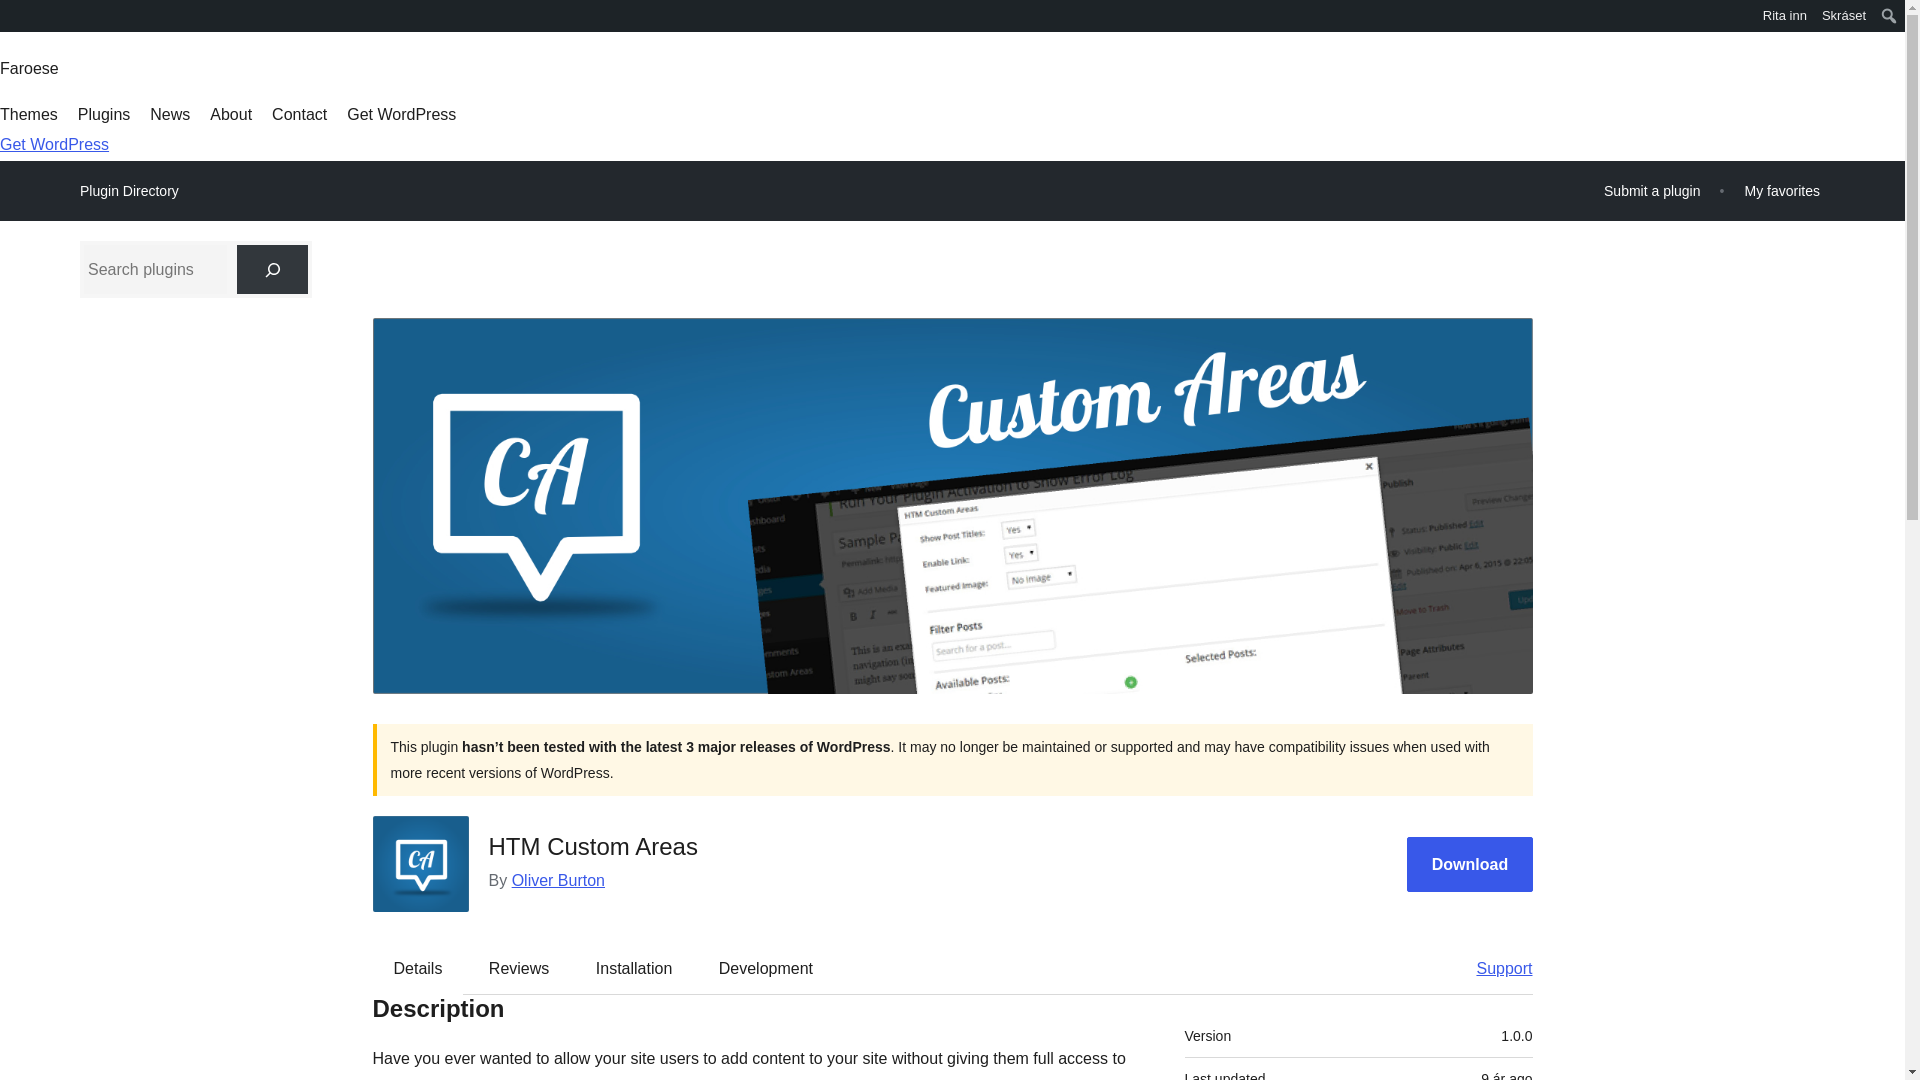 The height and width of the screenshot is (1080, 1920). I want to click on Support, so click(1494, 967).